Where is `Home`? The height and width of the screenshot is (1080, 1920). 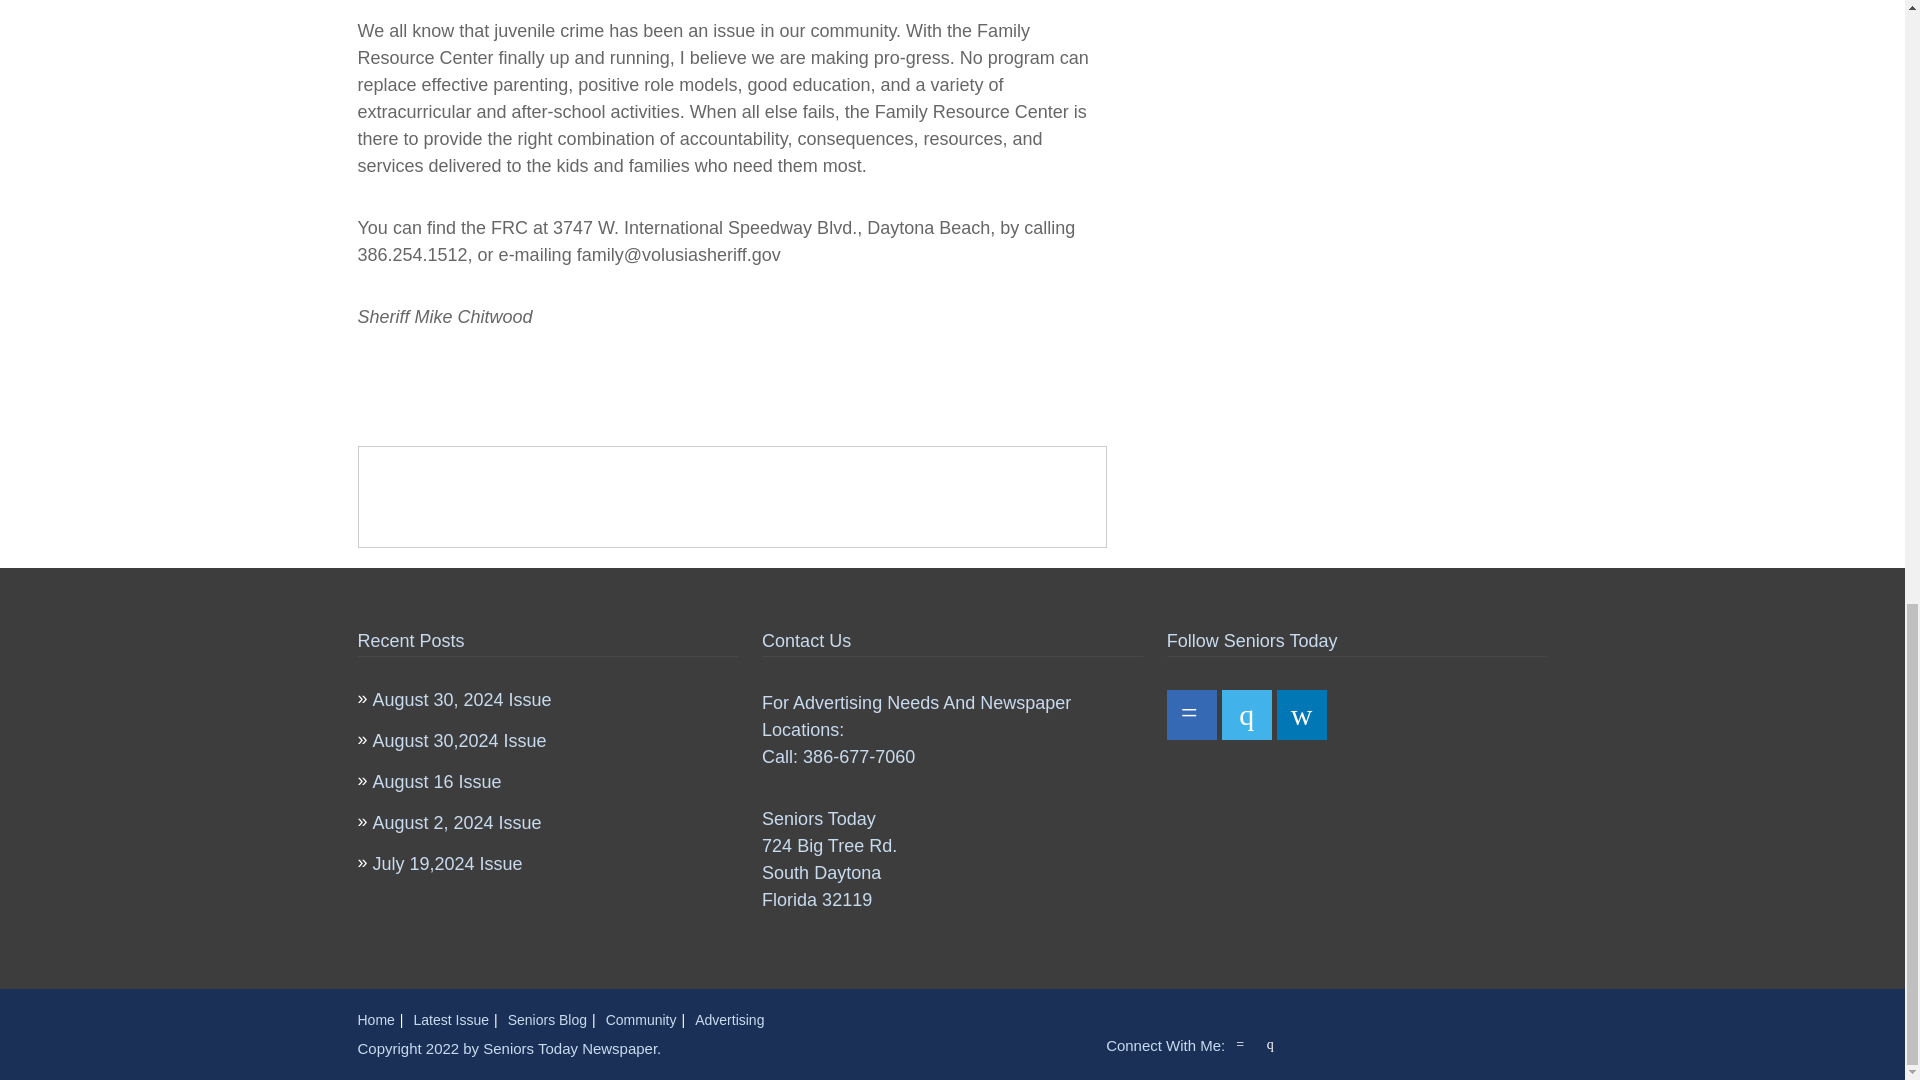 Home is located at coordinates (376, 1020).